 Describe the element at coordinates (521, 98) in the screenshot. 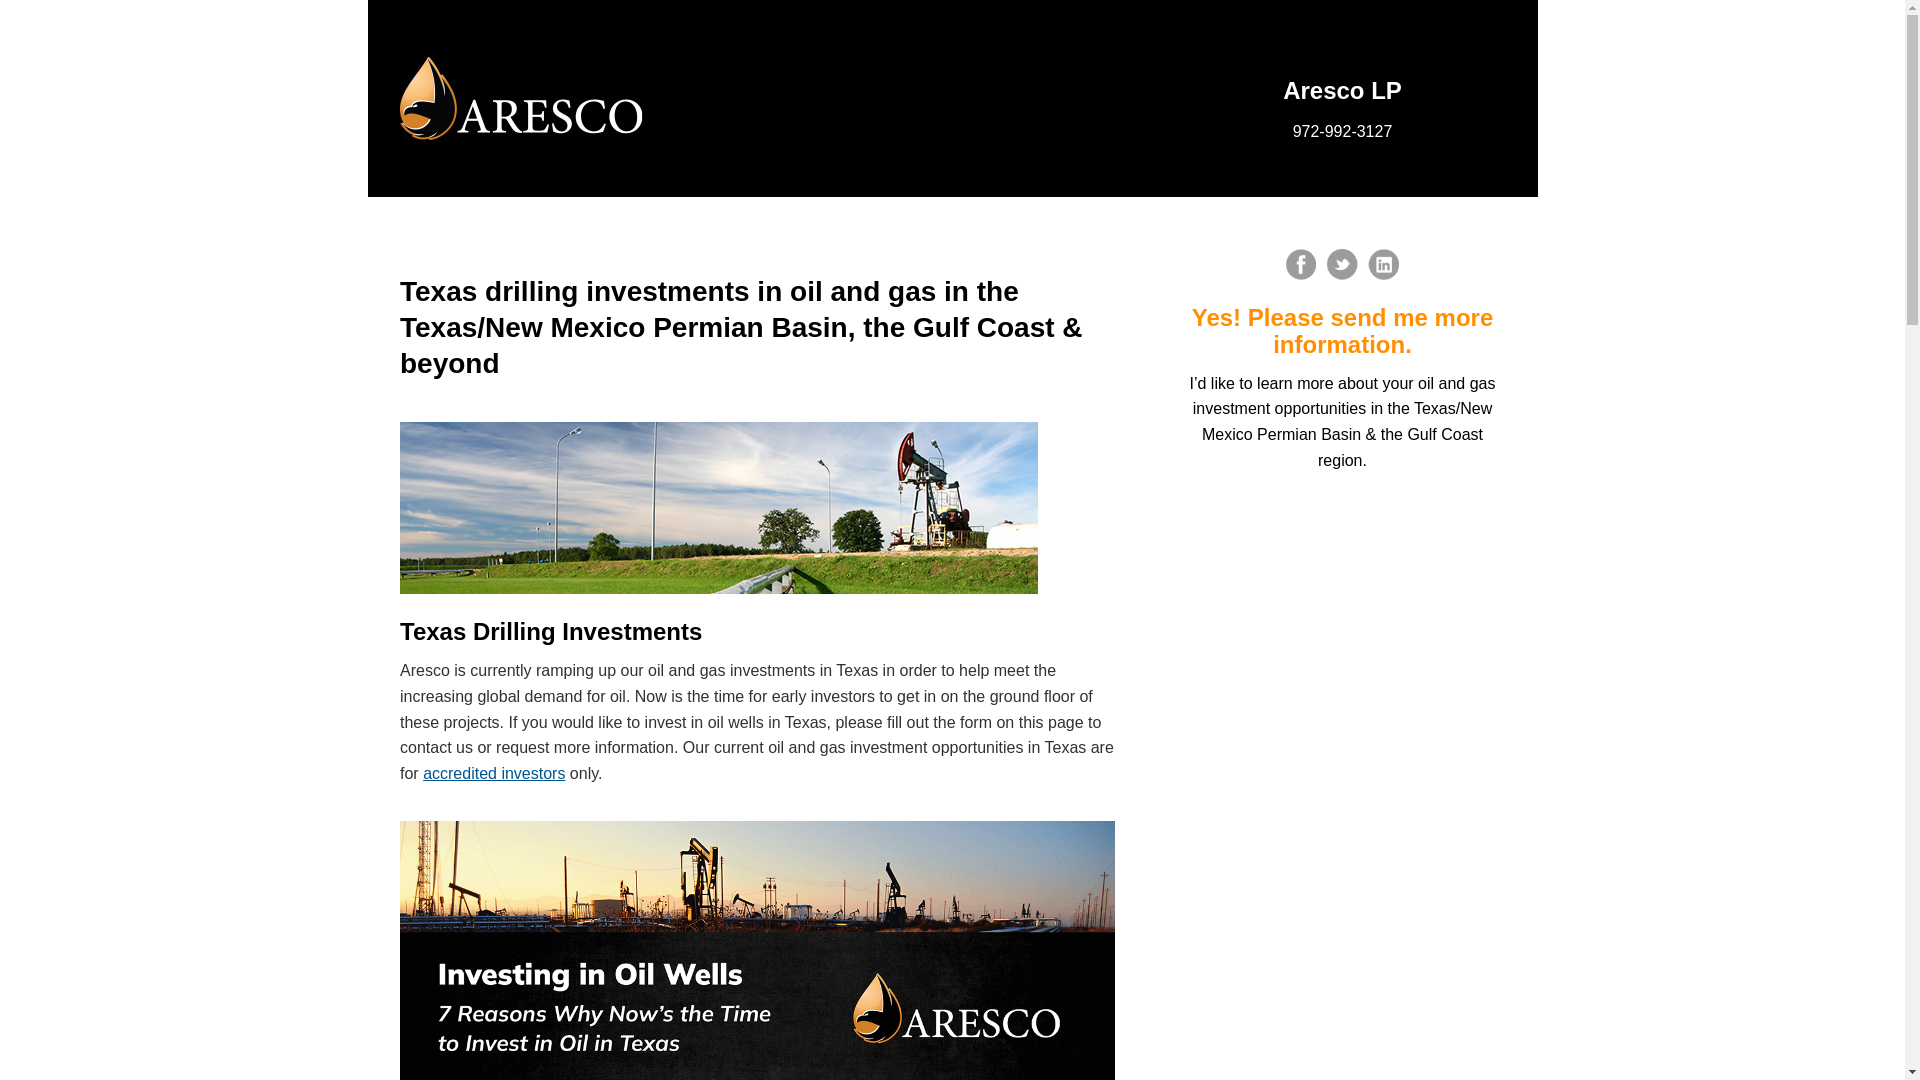

I see `Oil Investing with Aresco` at that location.